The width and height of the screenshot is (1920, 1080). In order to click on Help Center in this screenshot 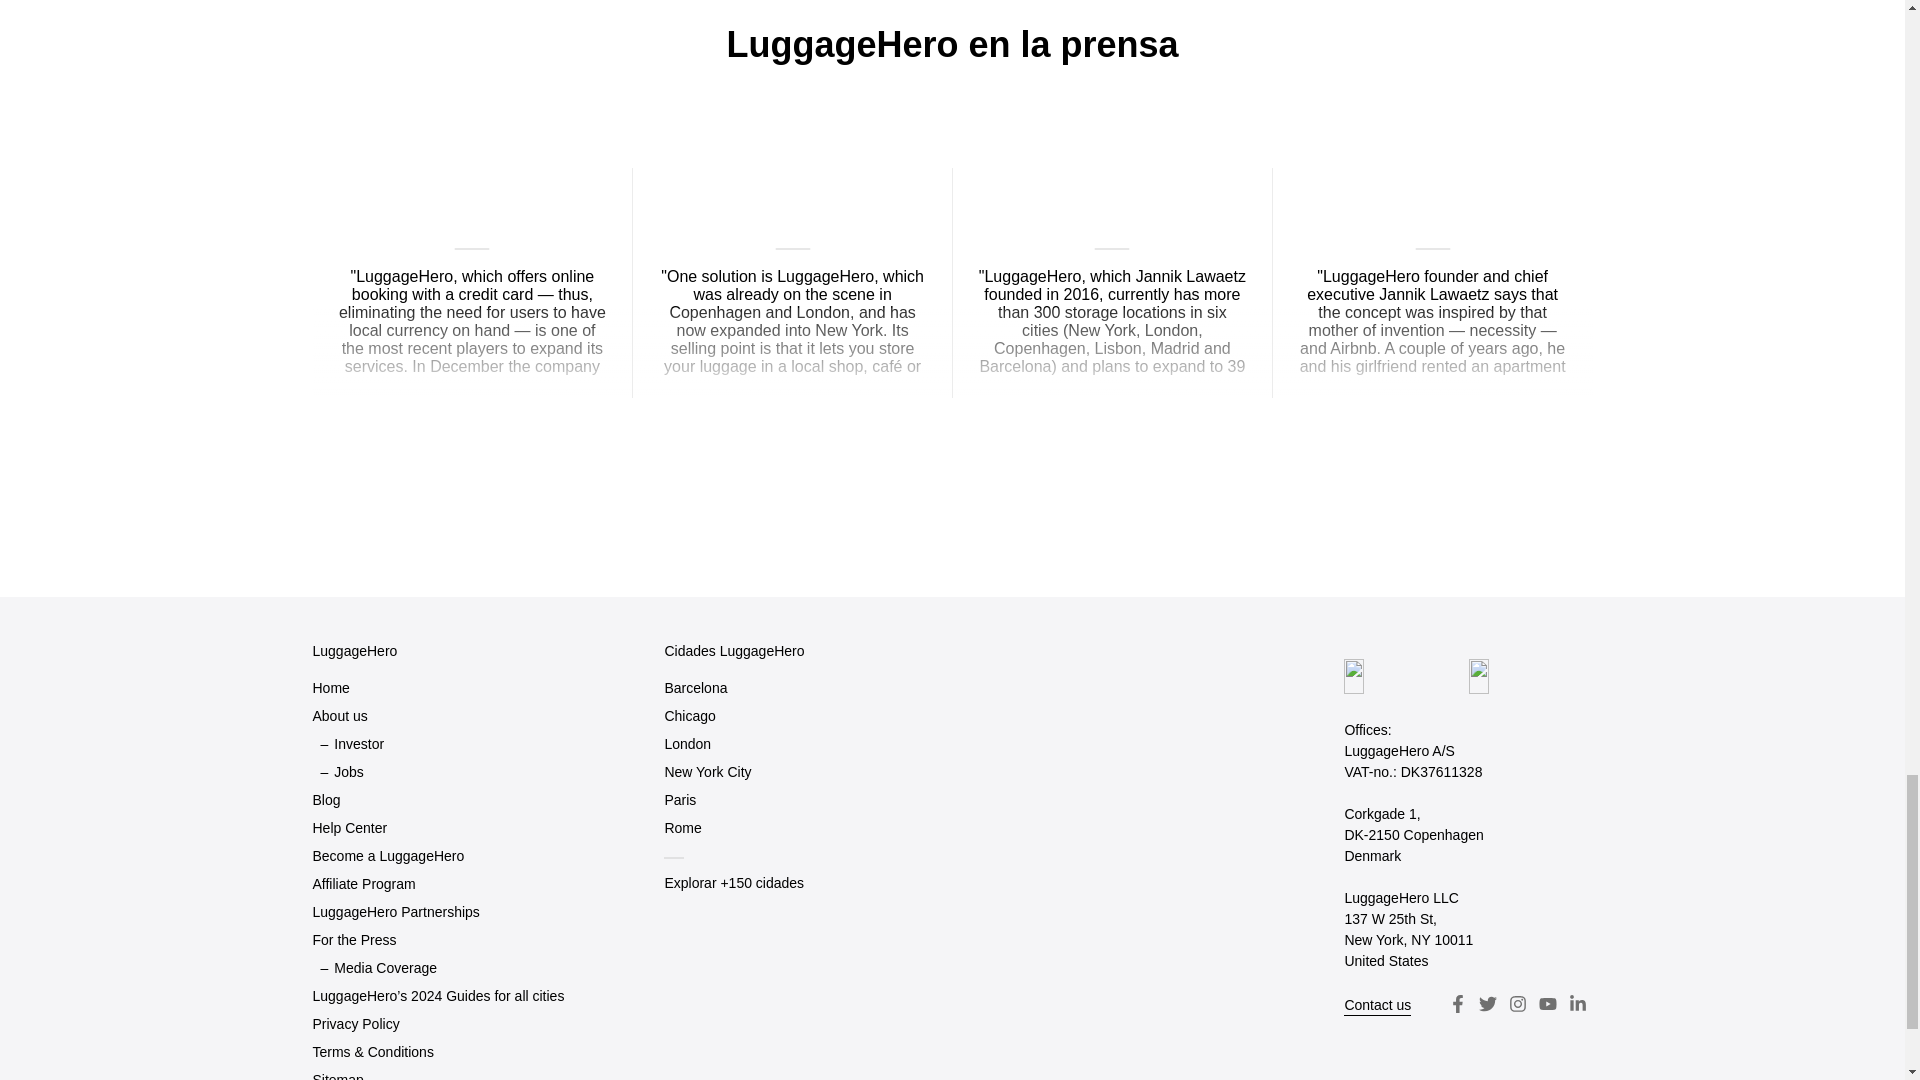, I will do `click(349, 828)`.